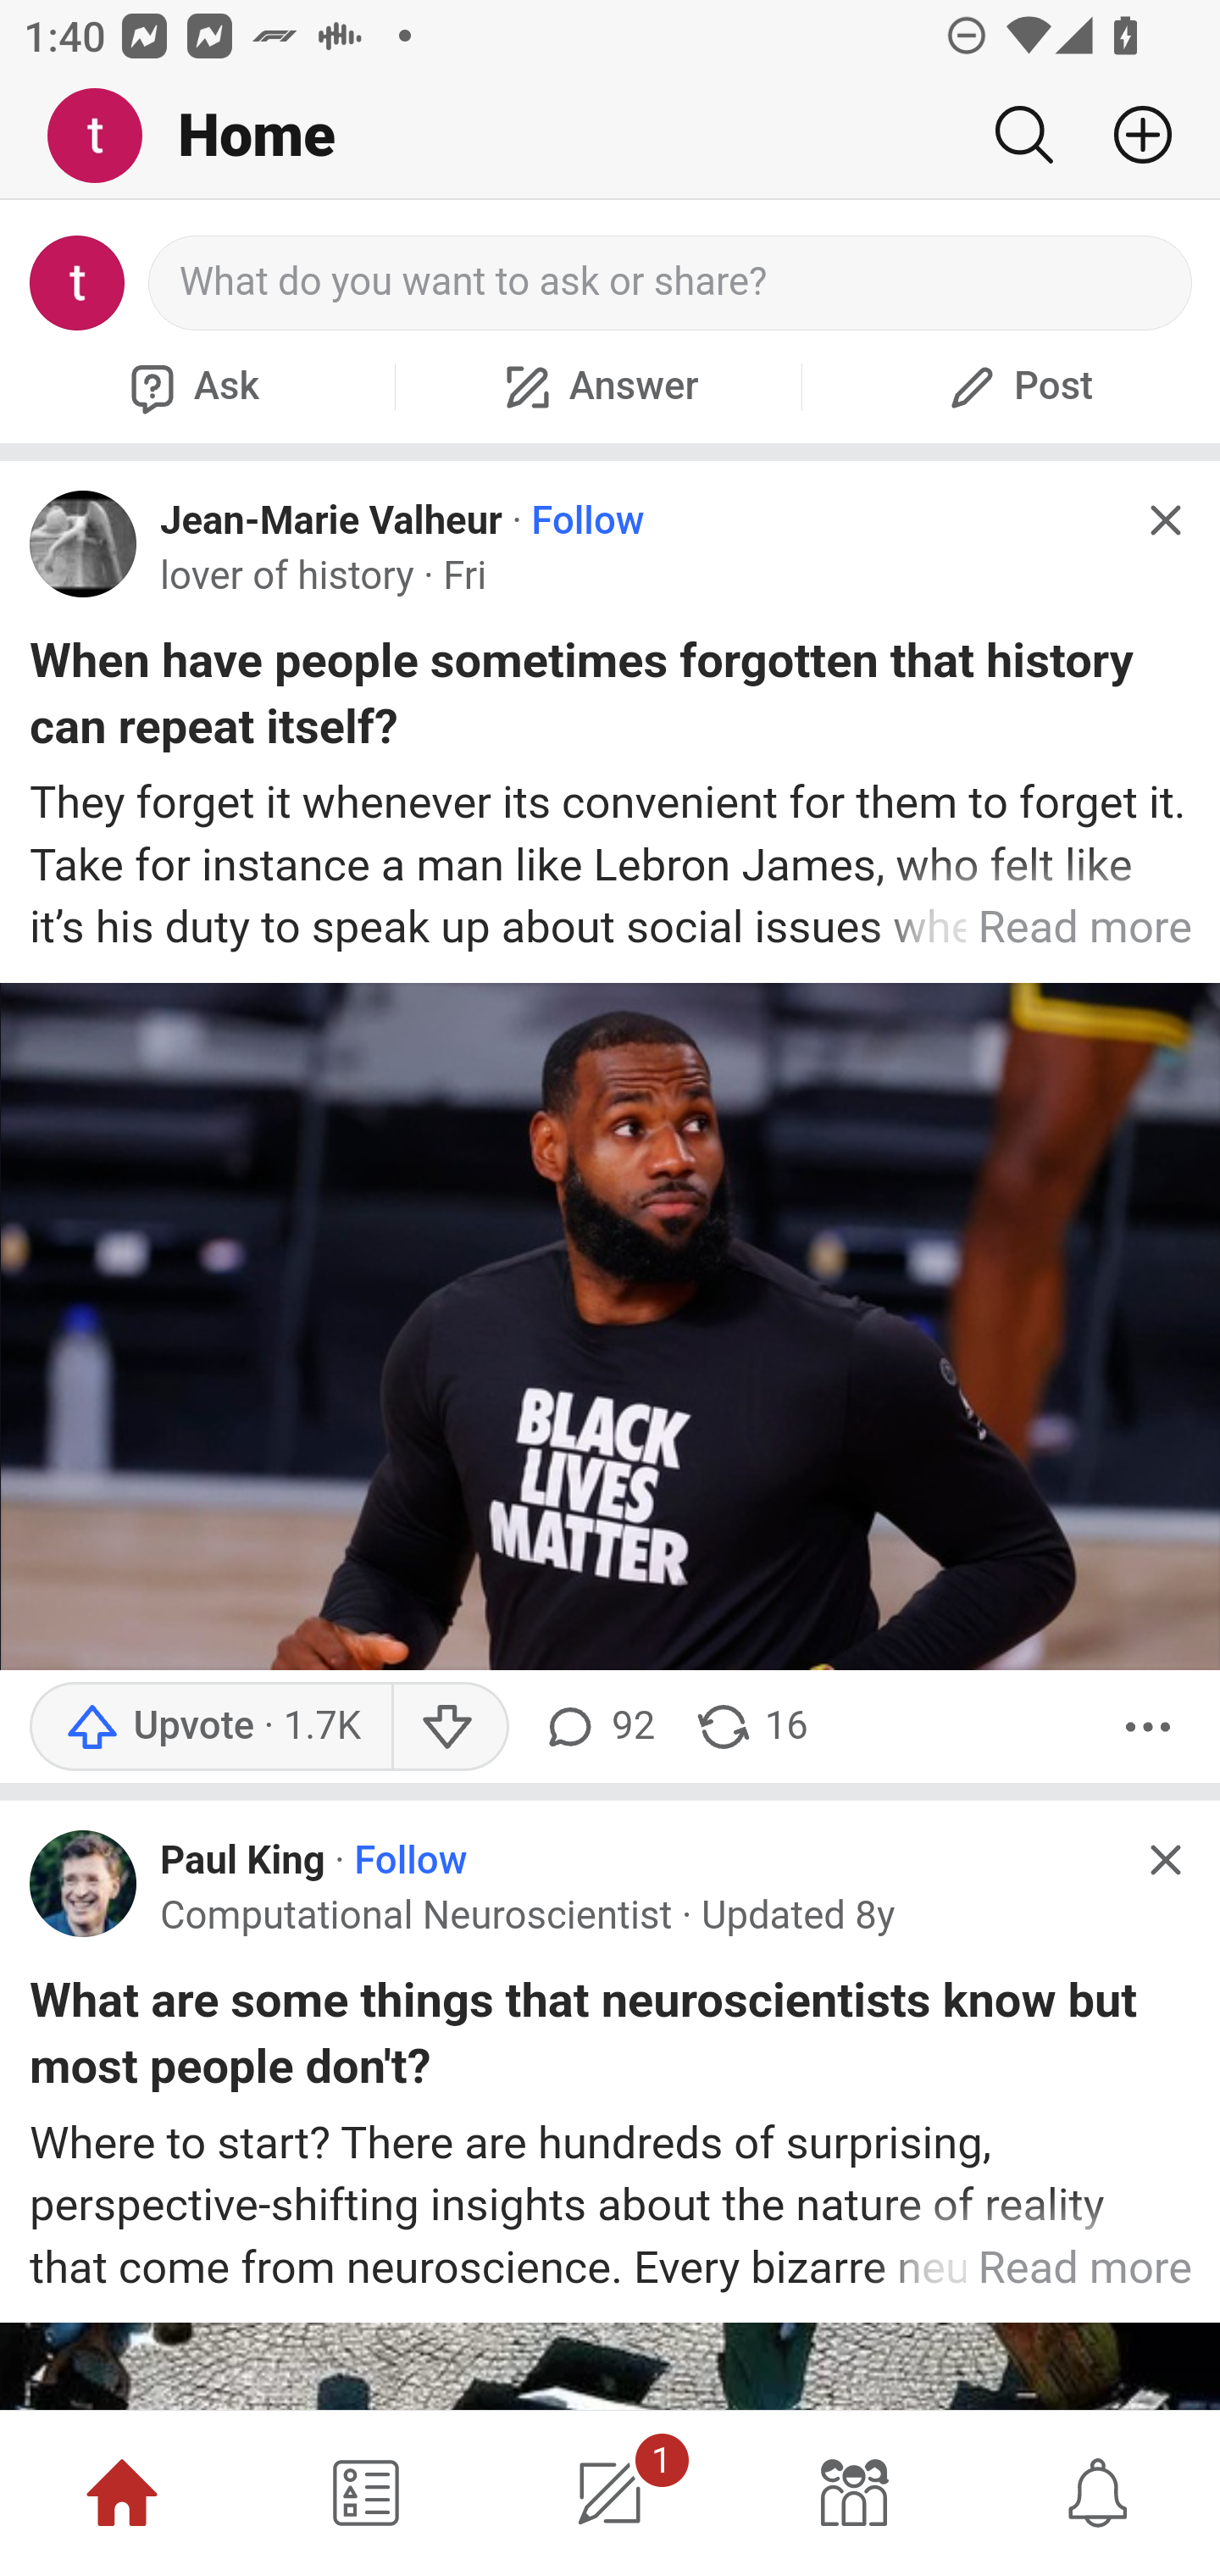  What do you see at coordinates (191, 386) in the screenshot?
I see `Ask` at bounding box center [191, 386].